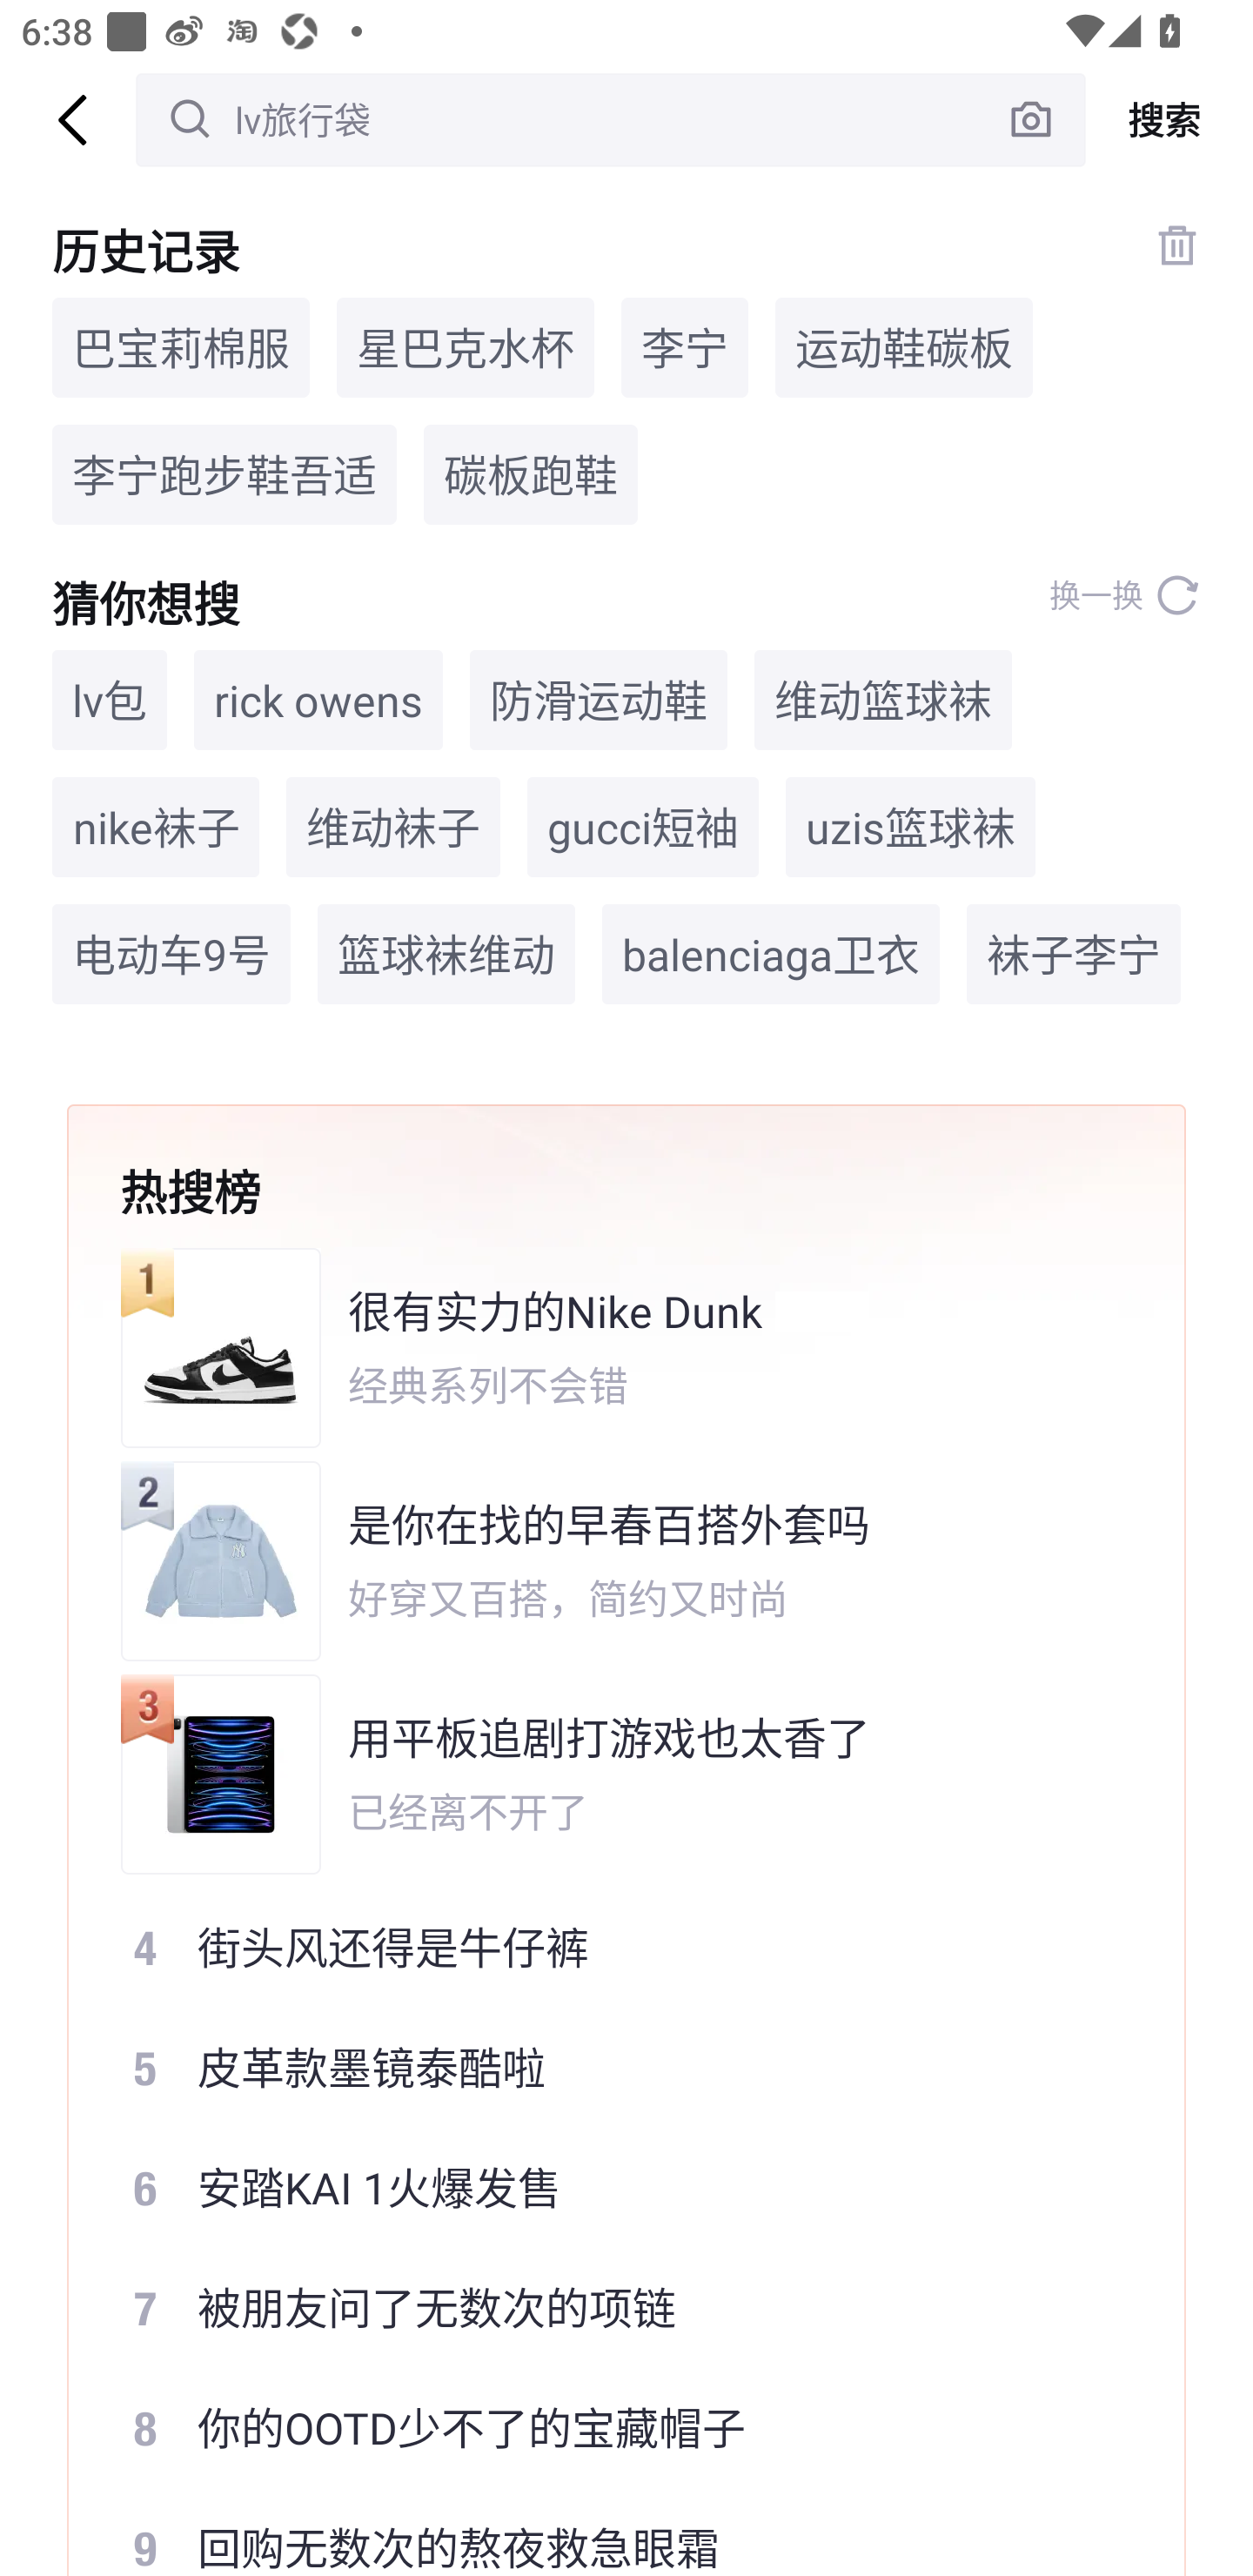 This screenshot has height=2576, width=1253. I want to click on balenciaga卫衣, so click(771, 954).